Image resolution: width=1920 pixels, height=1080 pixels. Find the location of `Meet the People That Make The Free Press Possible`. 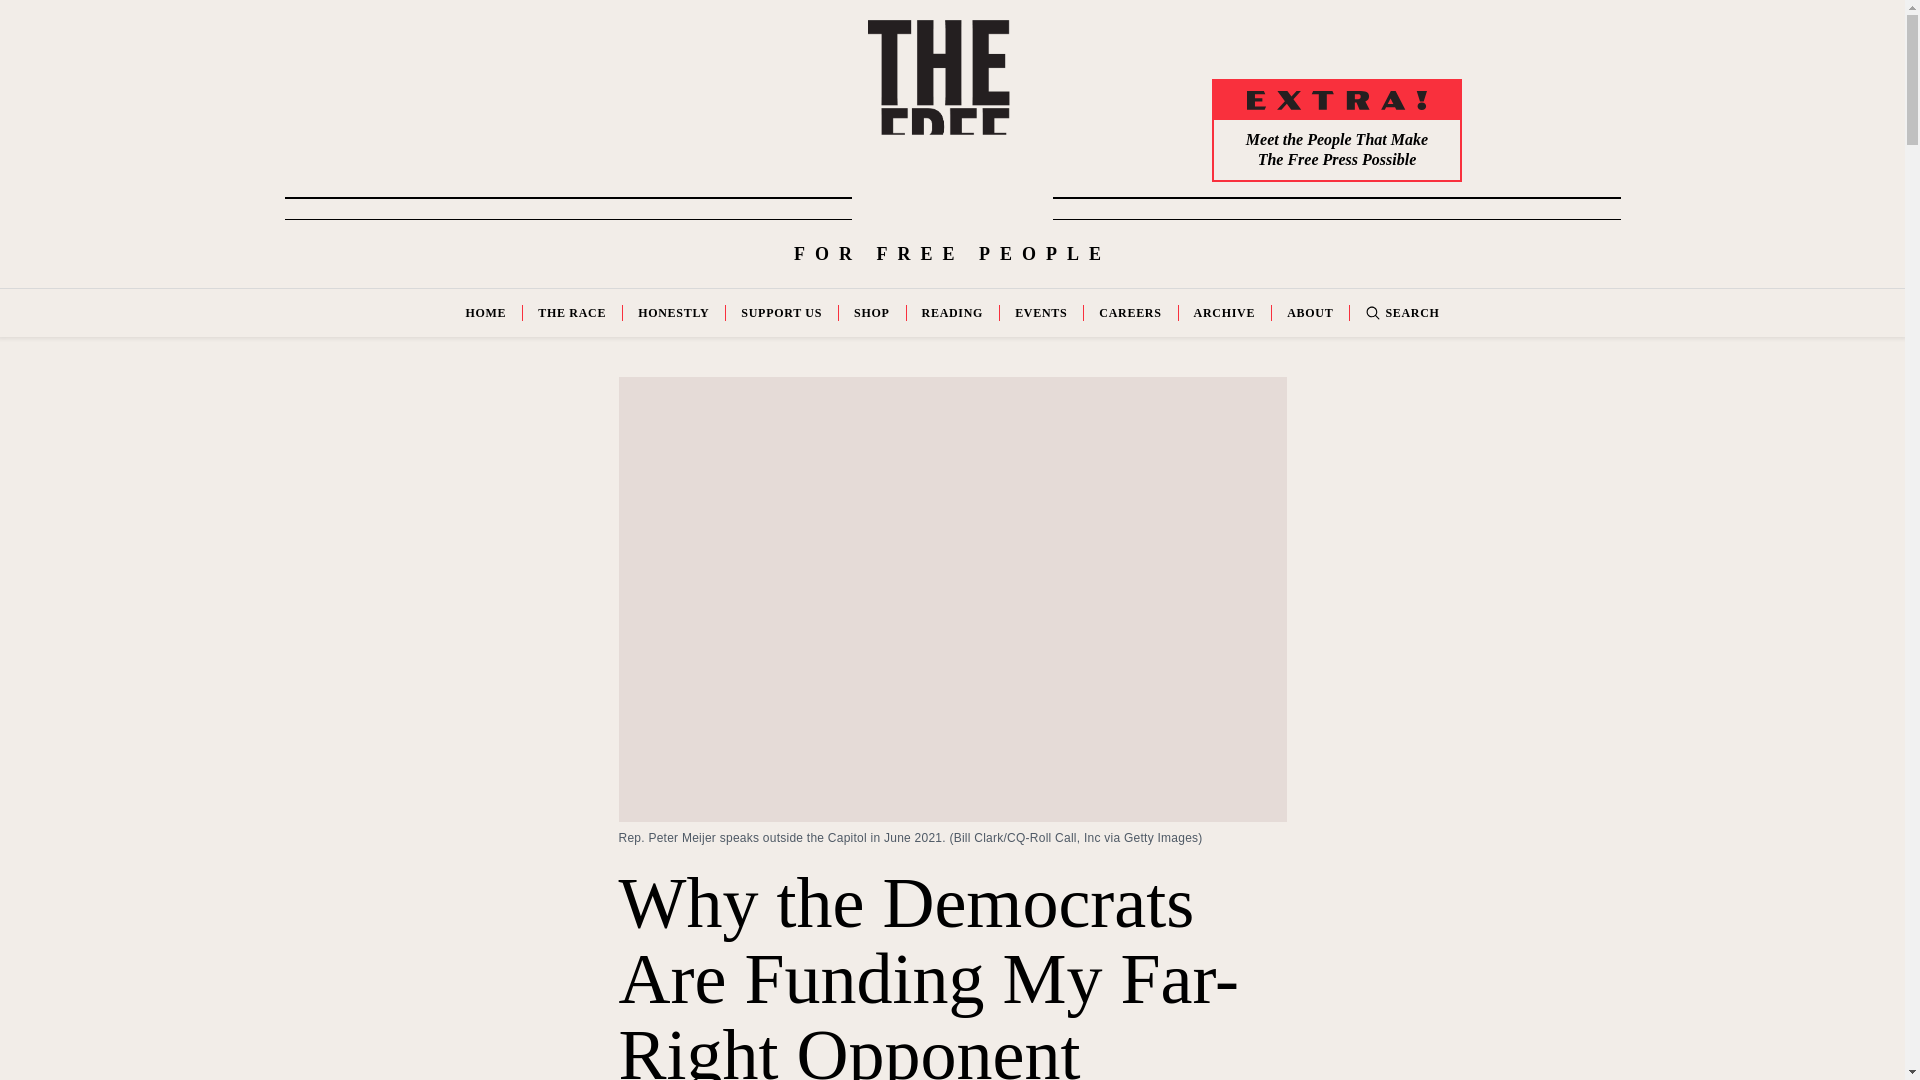

Meet the People That Make The Free Press Possible is located at coordinates (1336, 150).